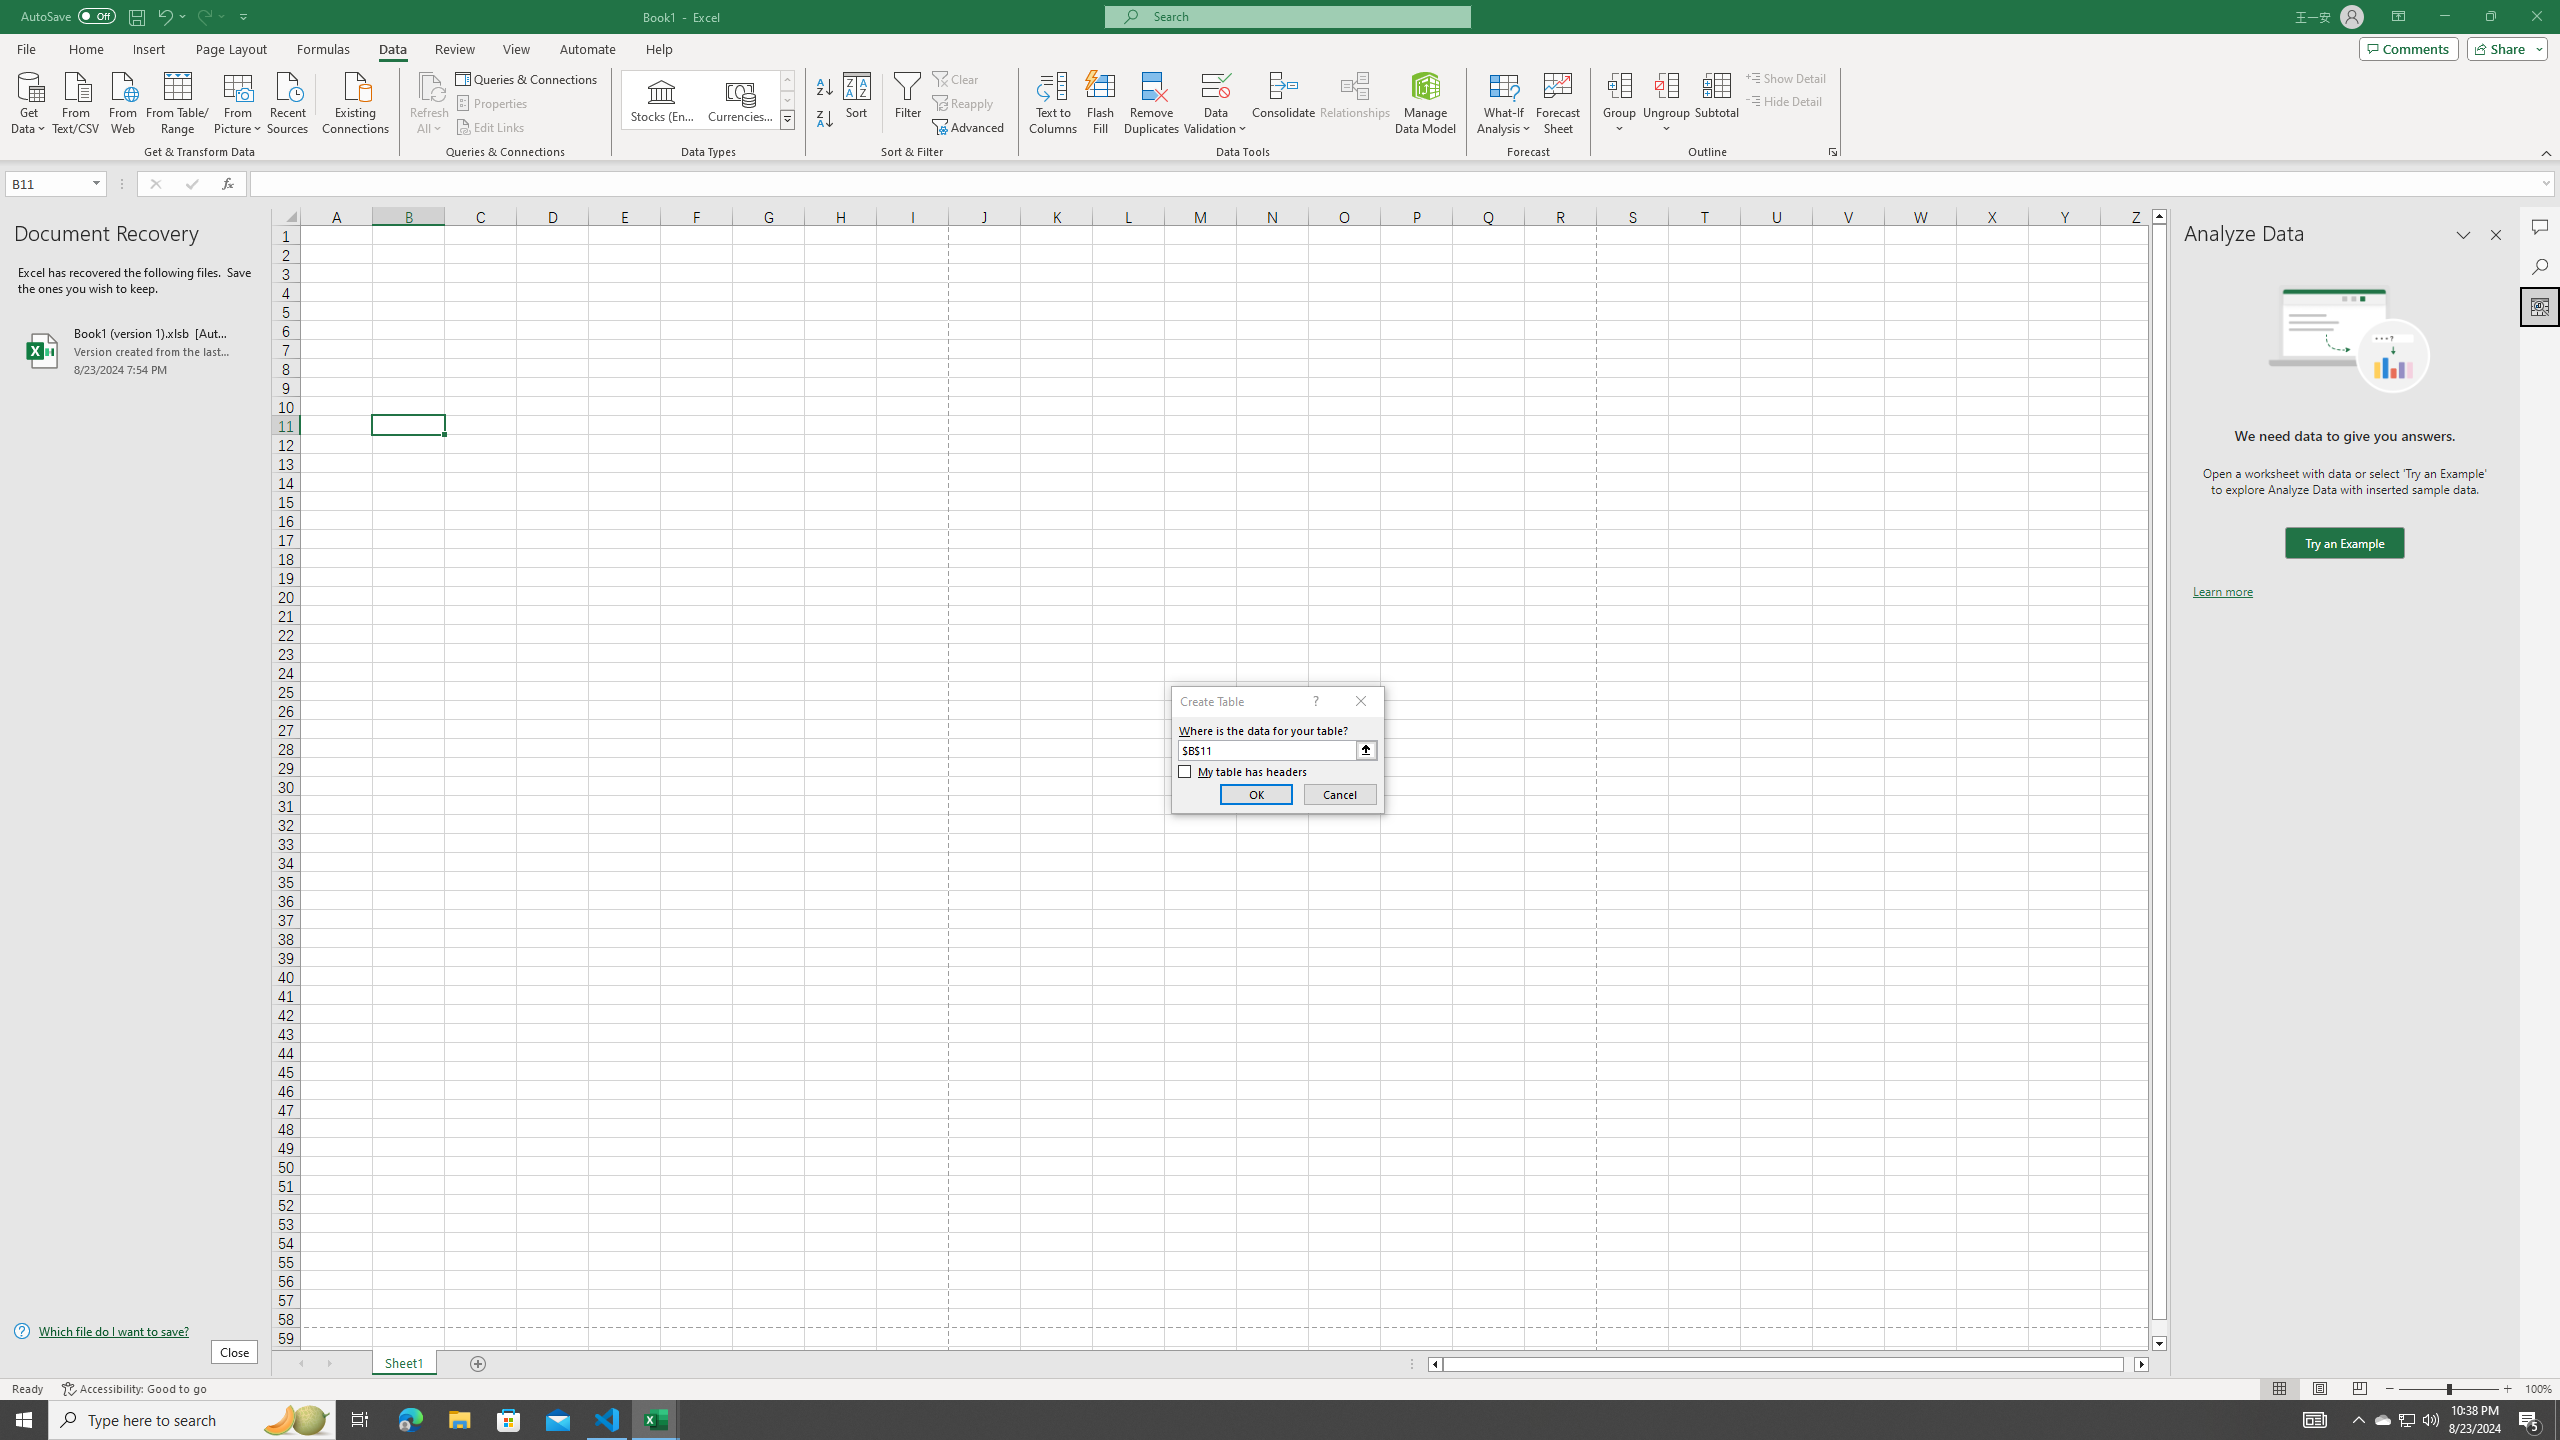  What do you see at coordinates (788, 119) in the screenshot?
I see `Data Types` at bounding box center [788, 119].